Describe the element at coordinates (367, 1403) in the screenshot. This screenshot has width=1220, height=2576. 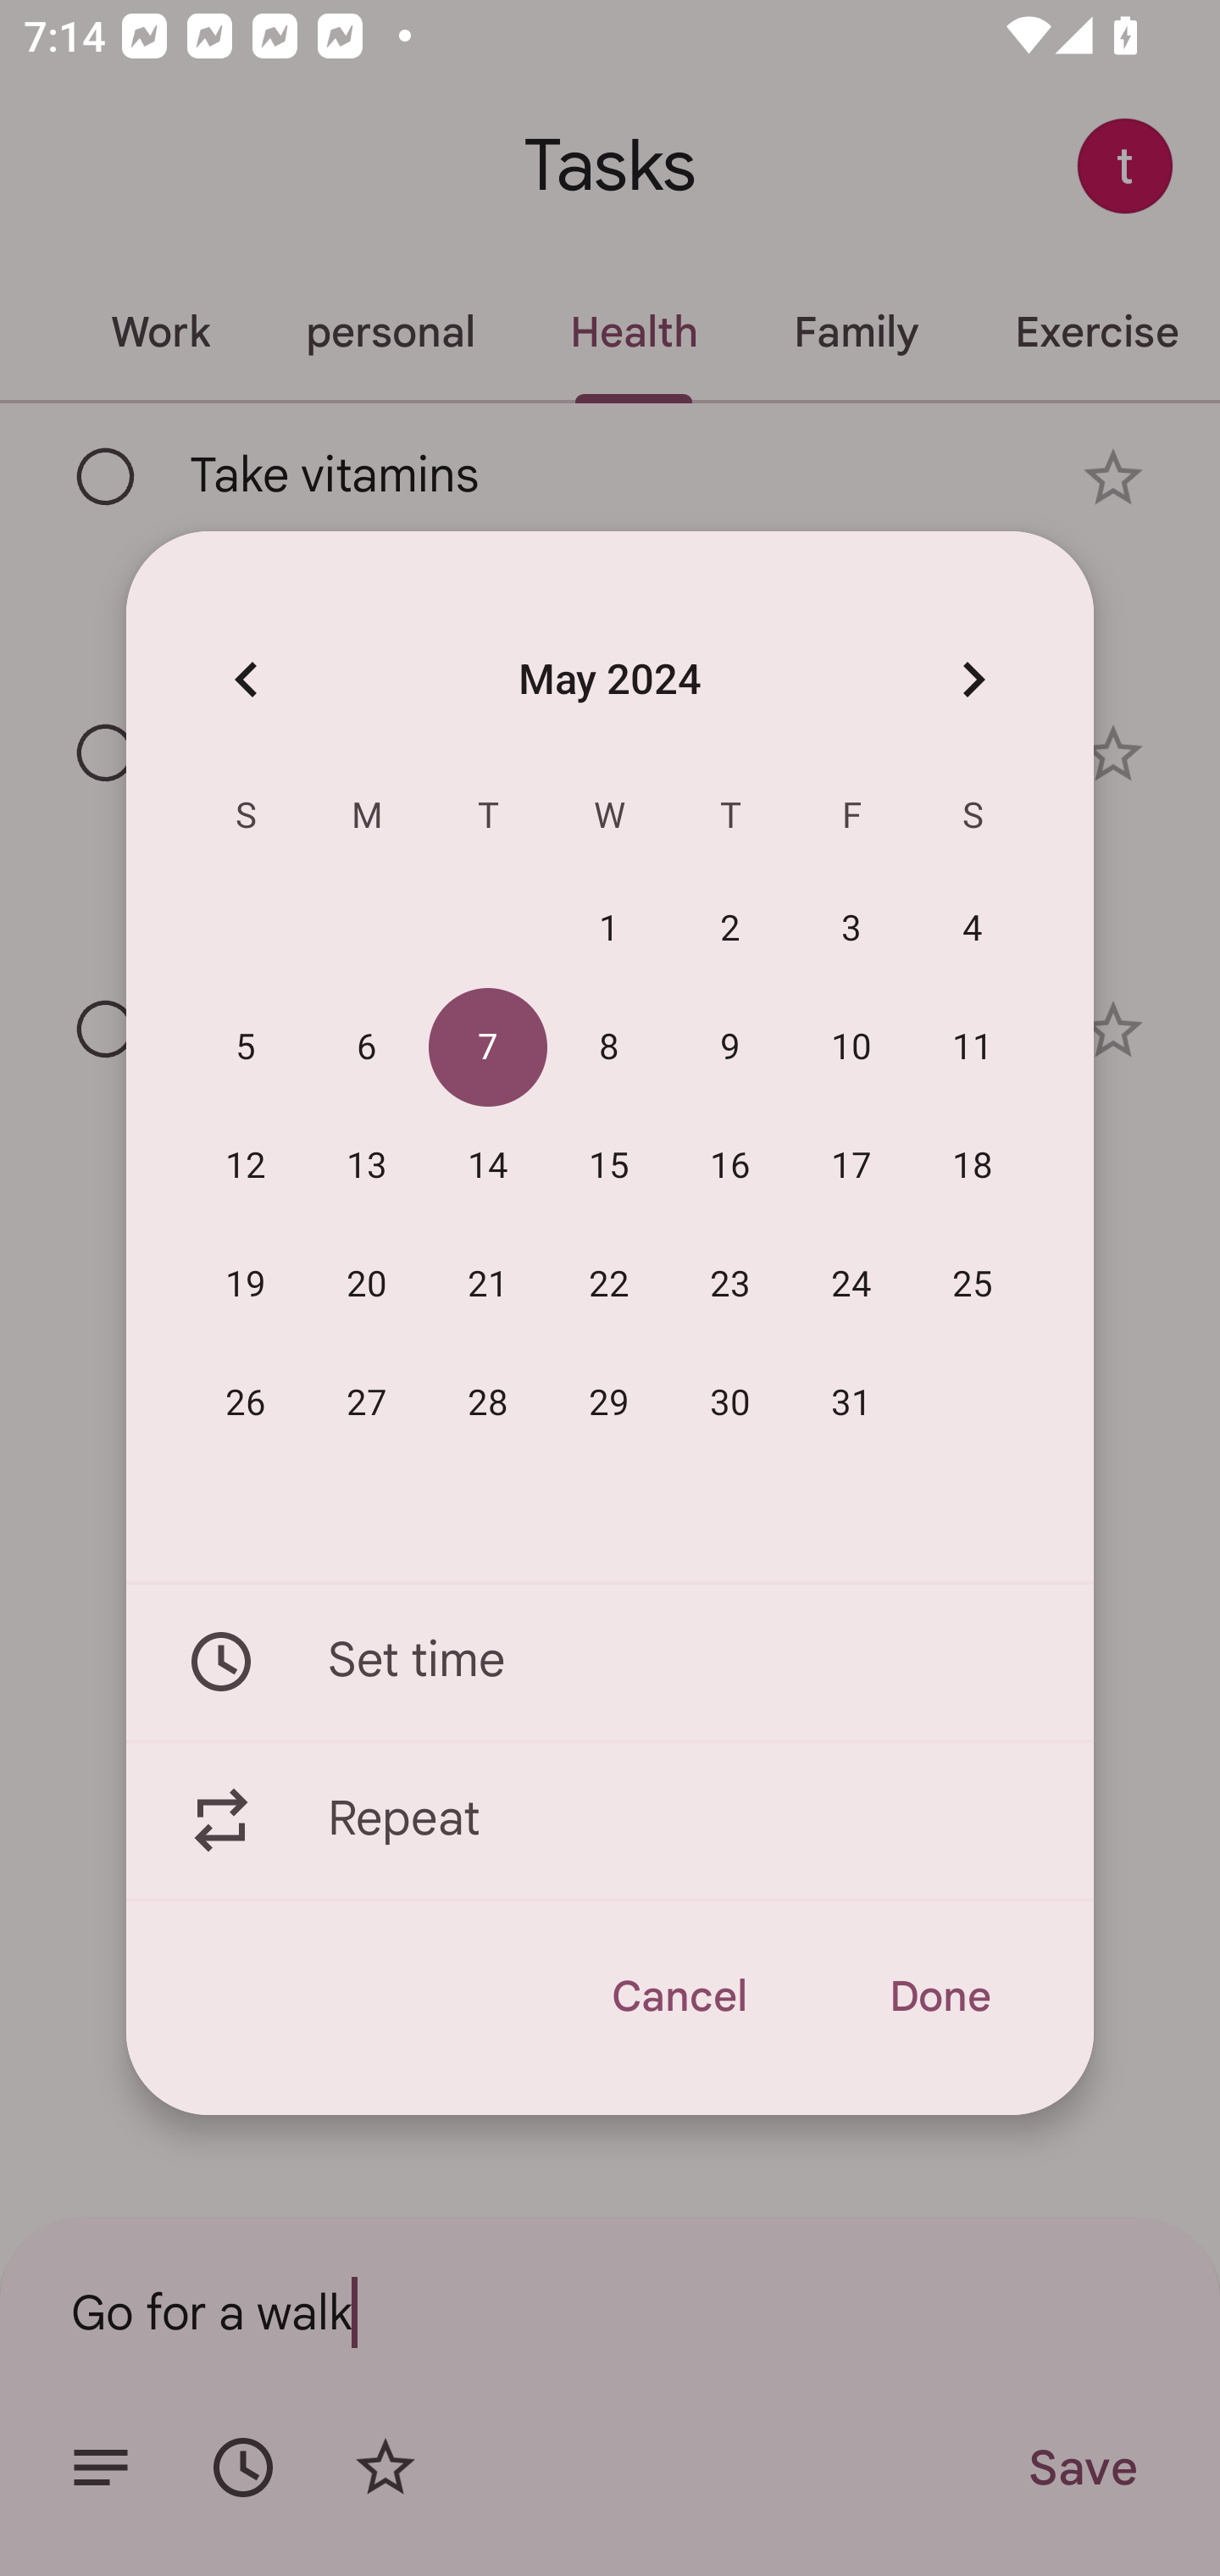
I see `27 27 May 2024` at that location.